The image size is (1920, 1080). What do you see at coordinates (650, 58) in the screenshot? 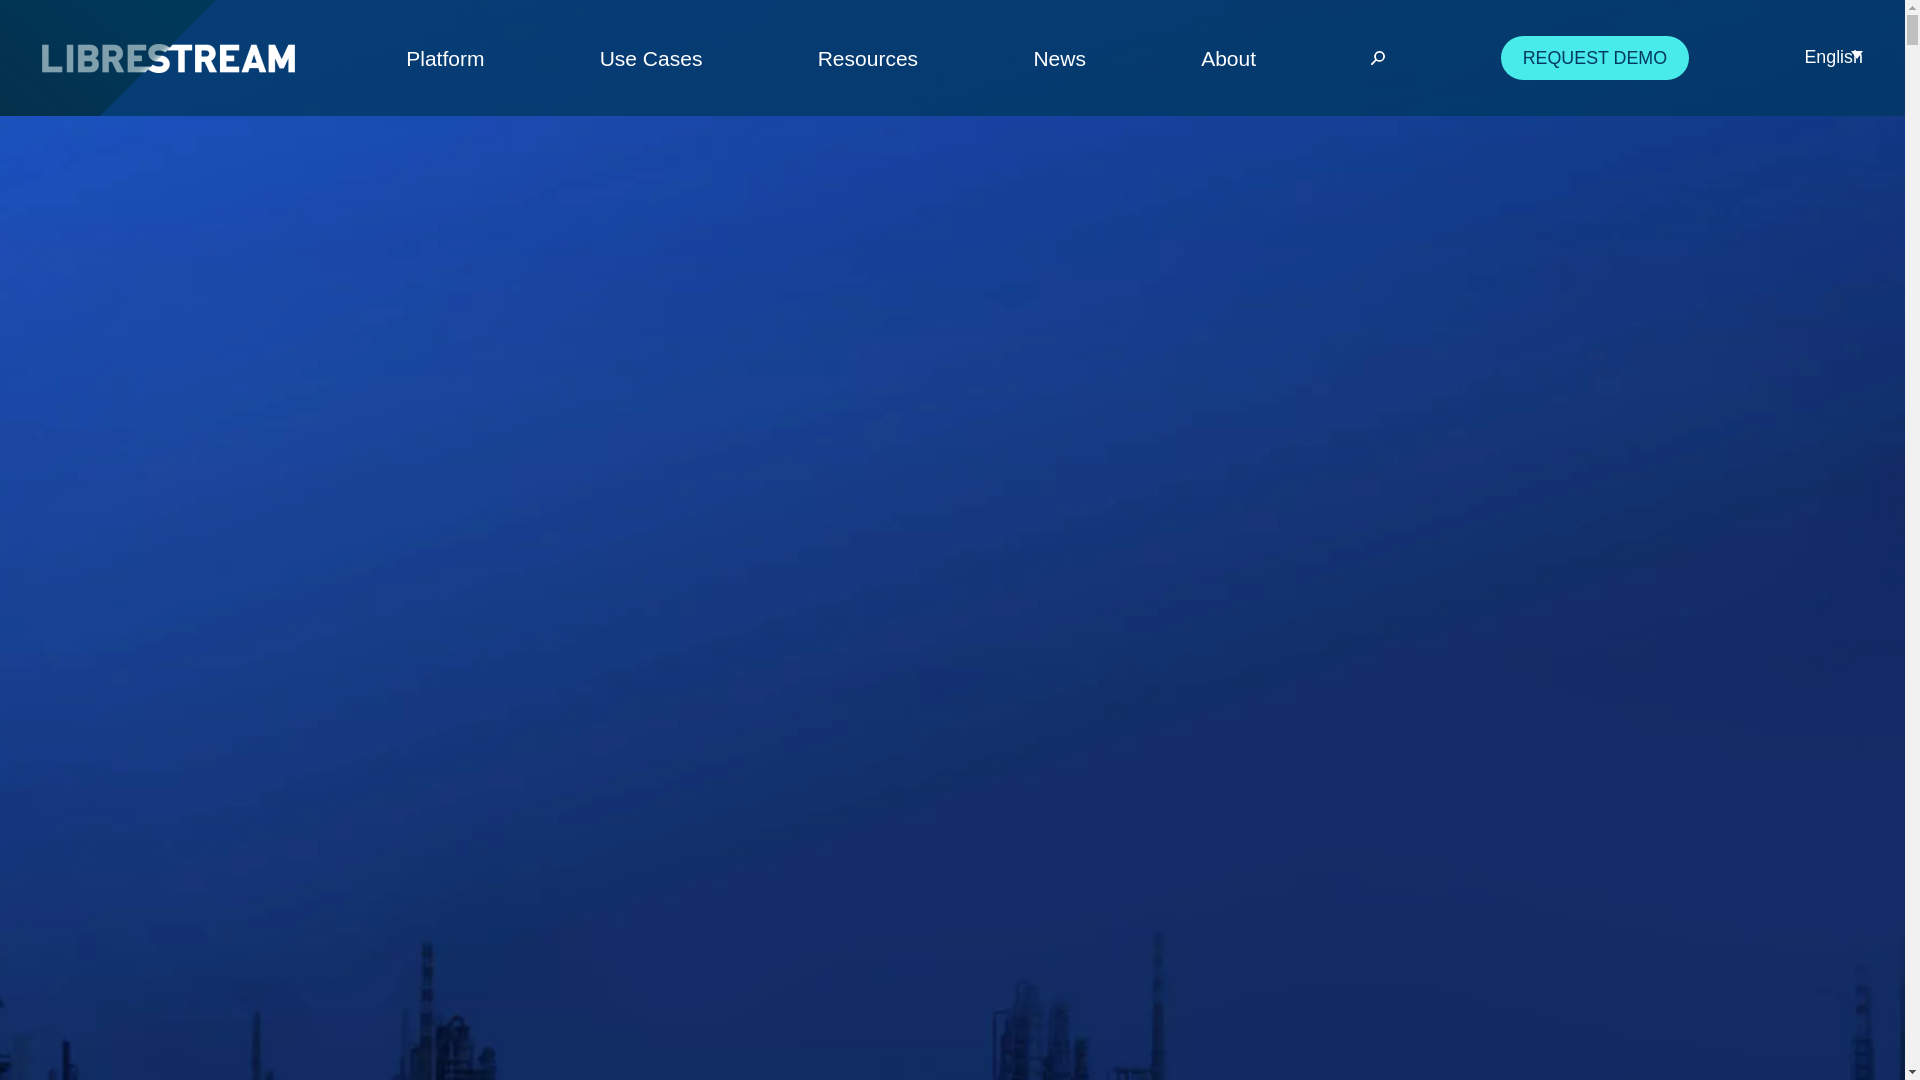
I see `Use Cases` at bounding box center [650, 58].